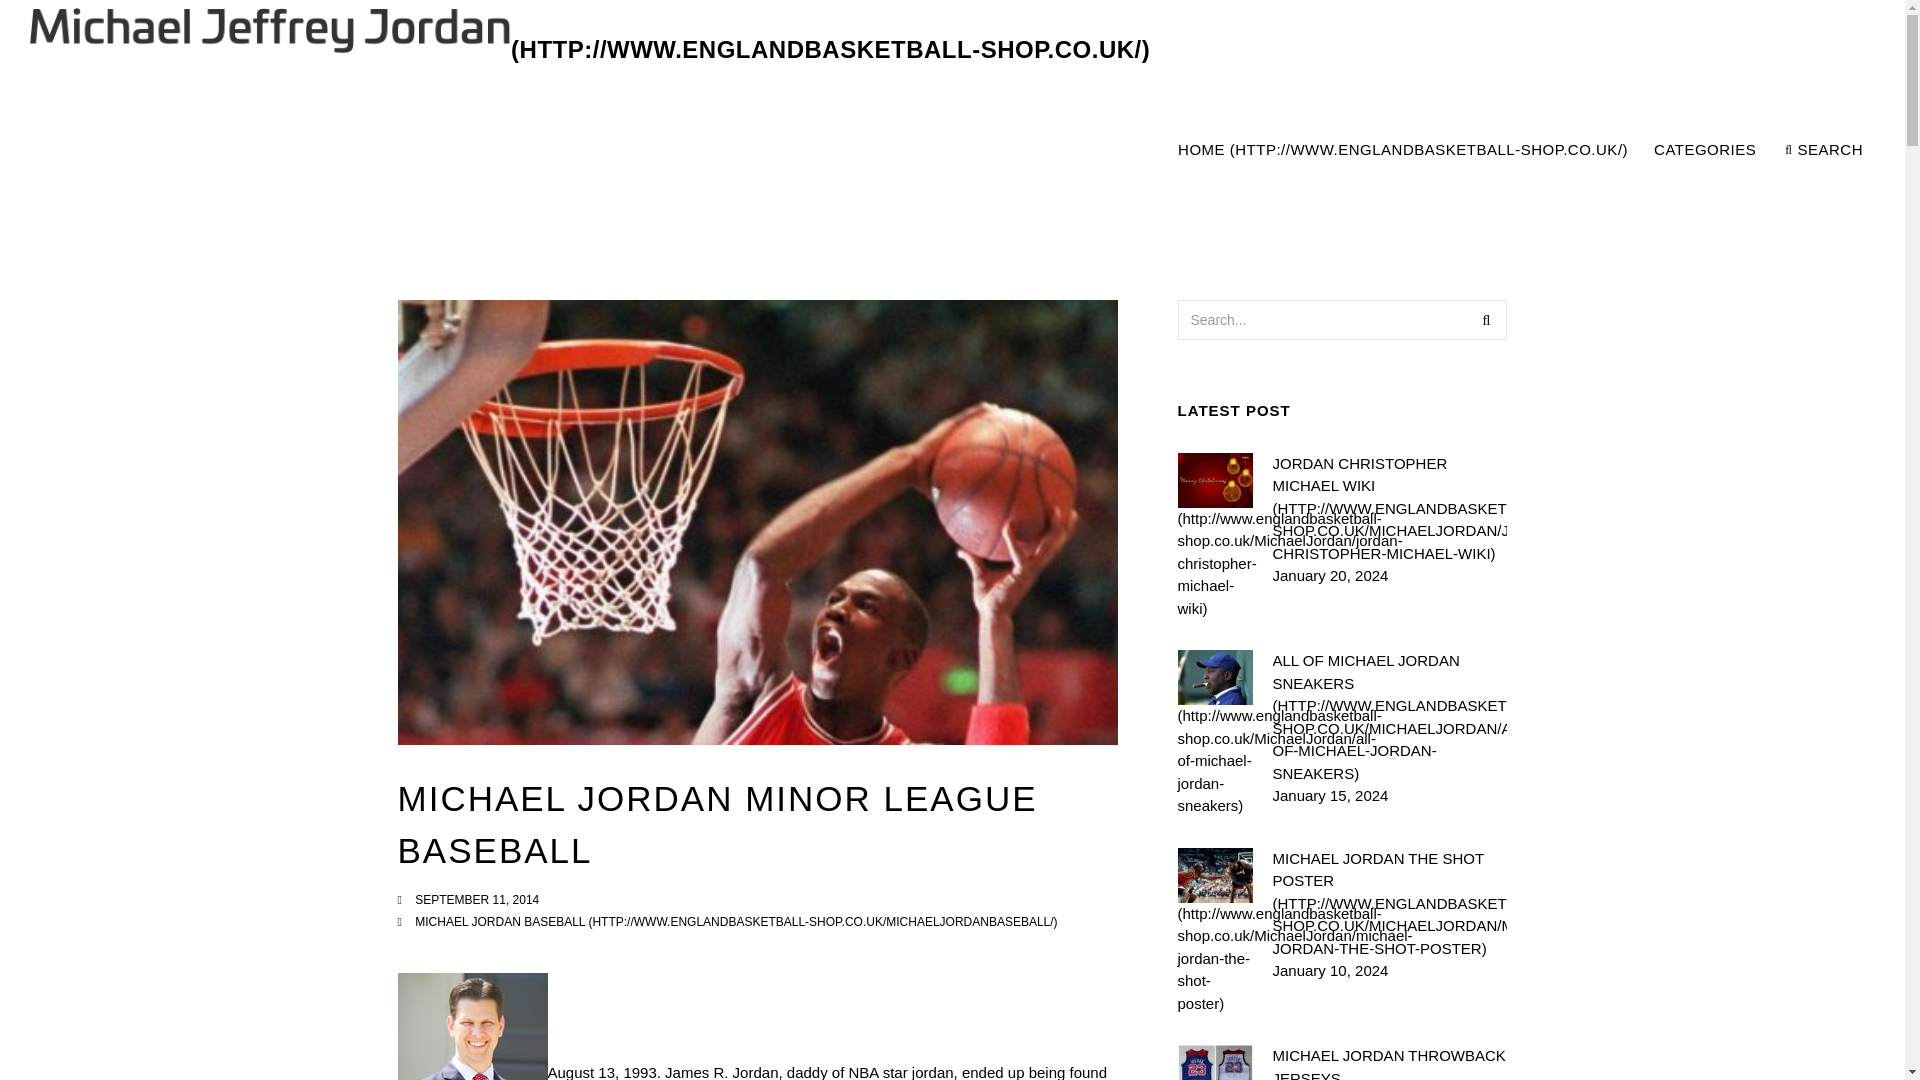  What do you see at coordinates (1706, 150) in the screenshot?
I see `MICHAEL JORDAN BASEBALL` at bounding box center [1706, 150].